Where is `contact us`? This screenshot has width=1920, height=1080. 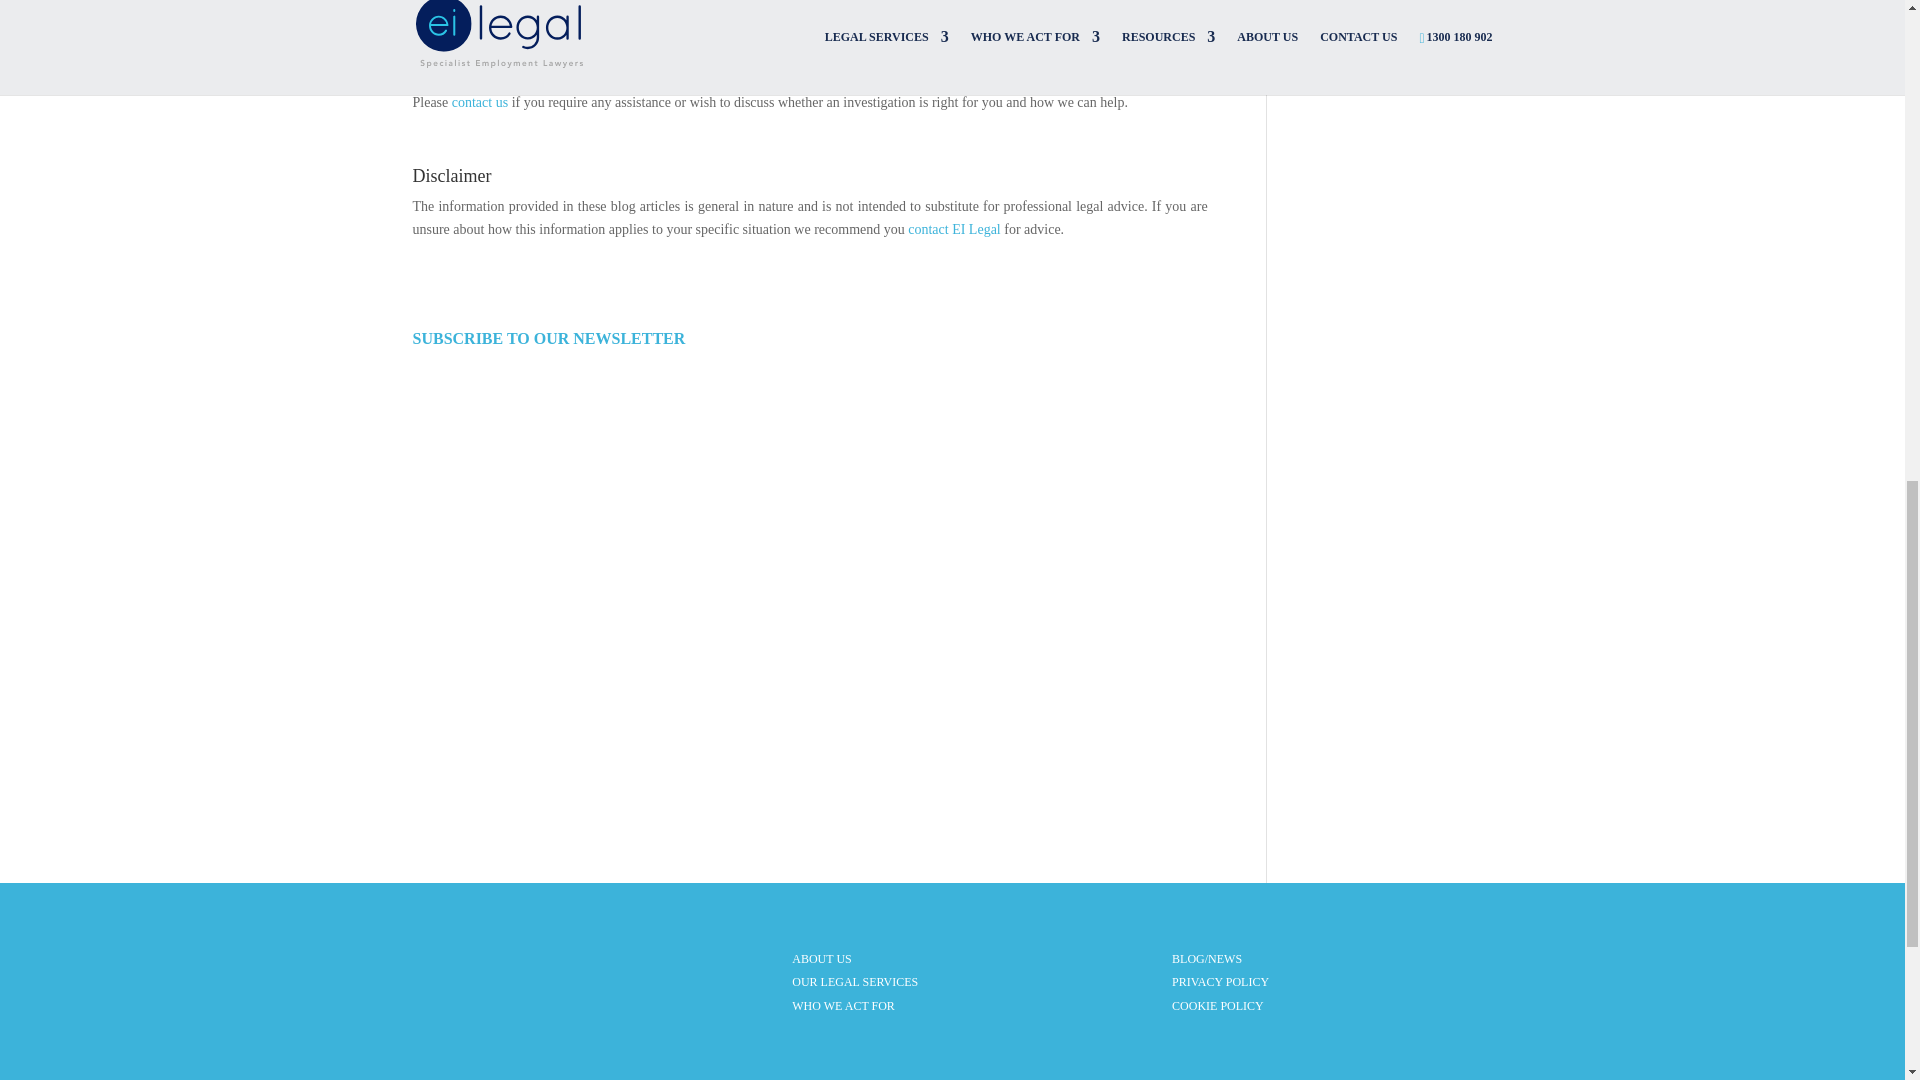 contact us is located at coordinates (480, 102).